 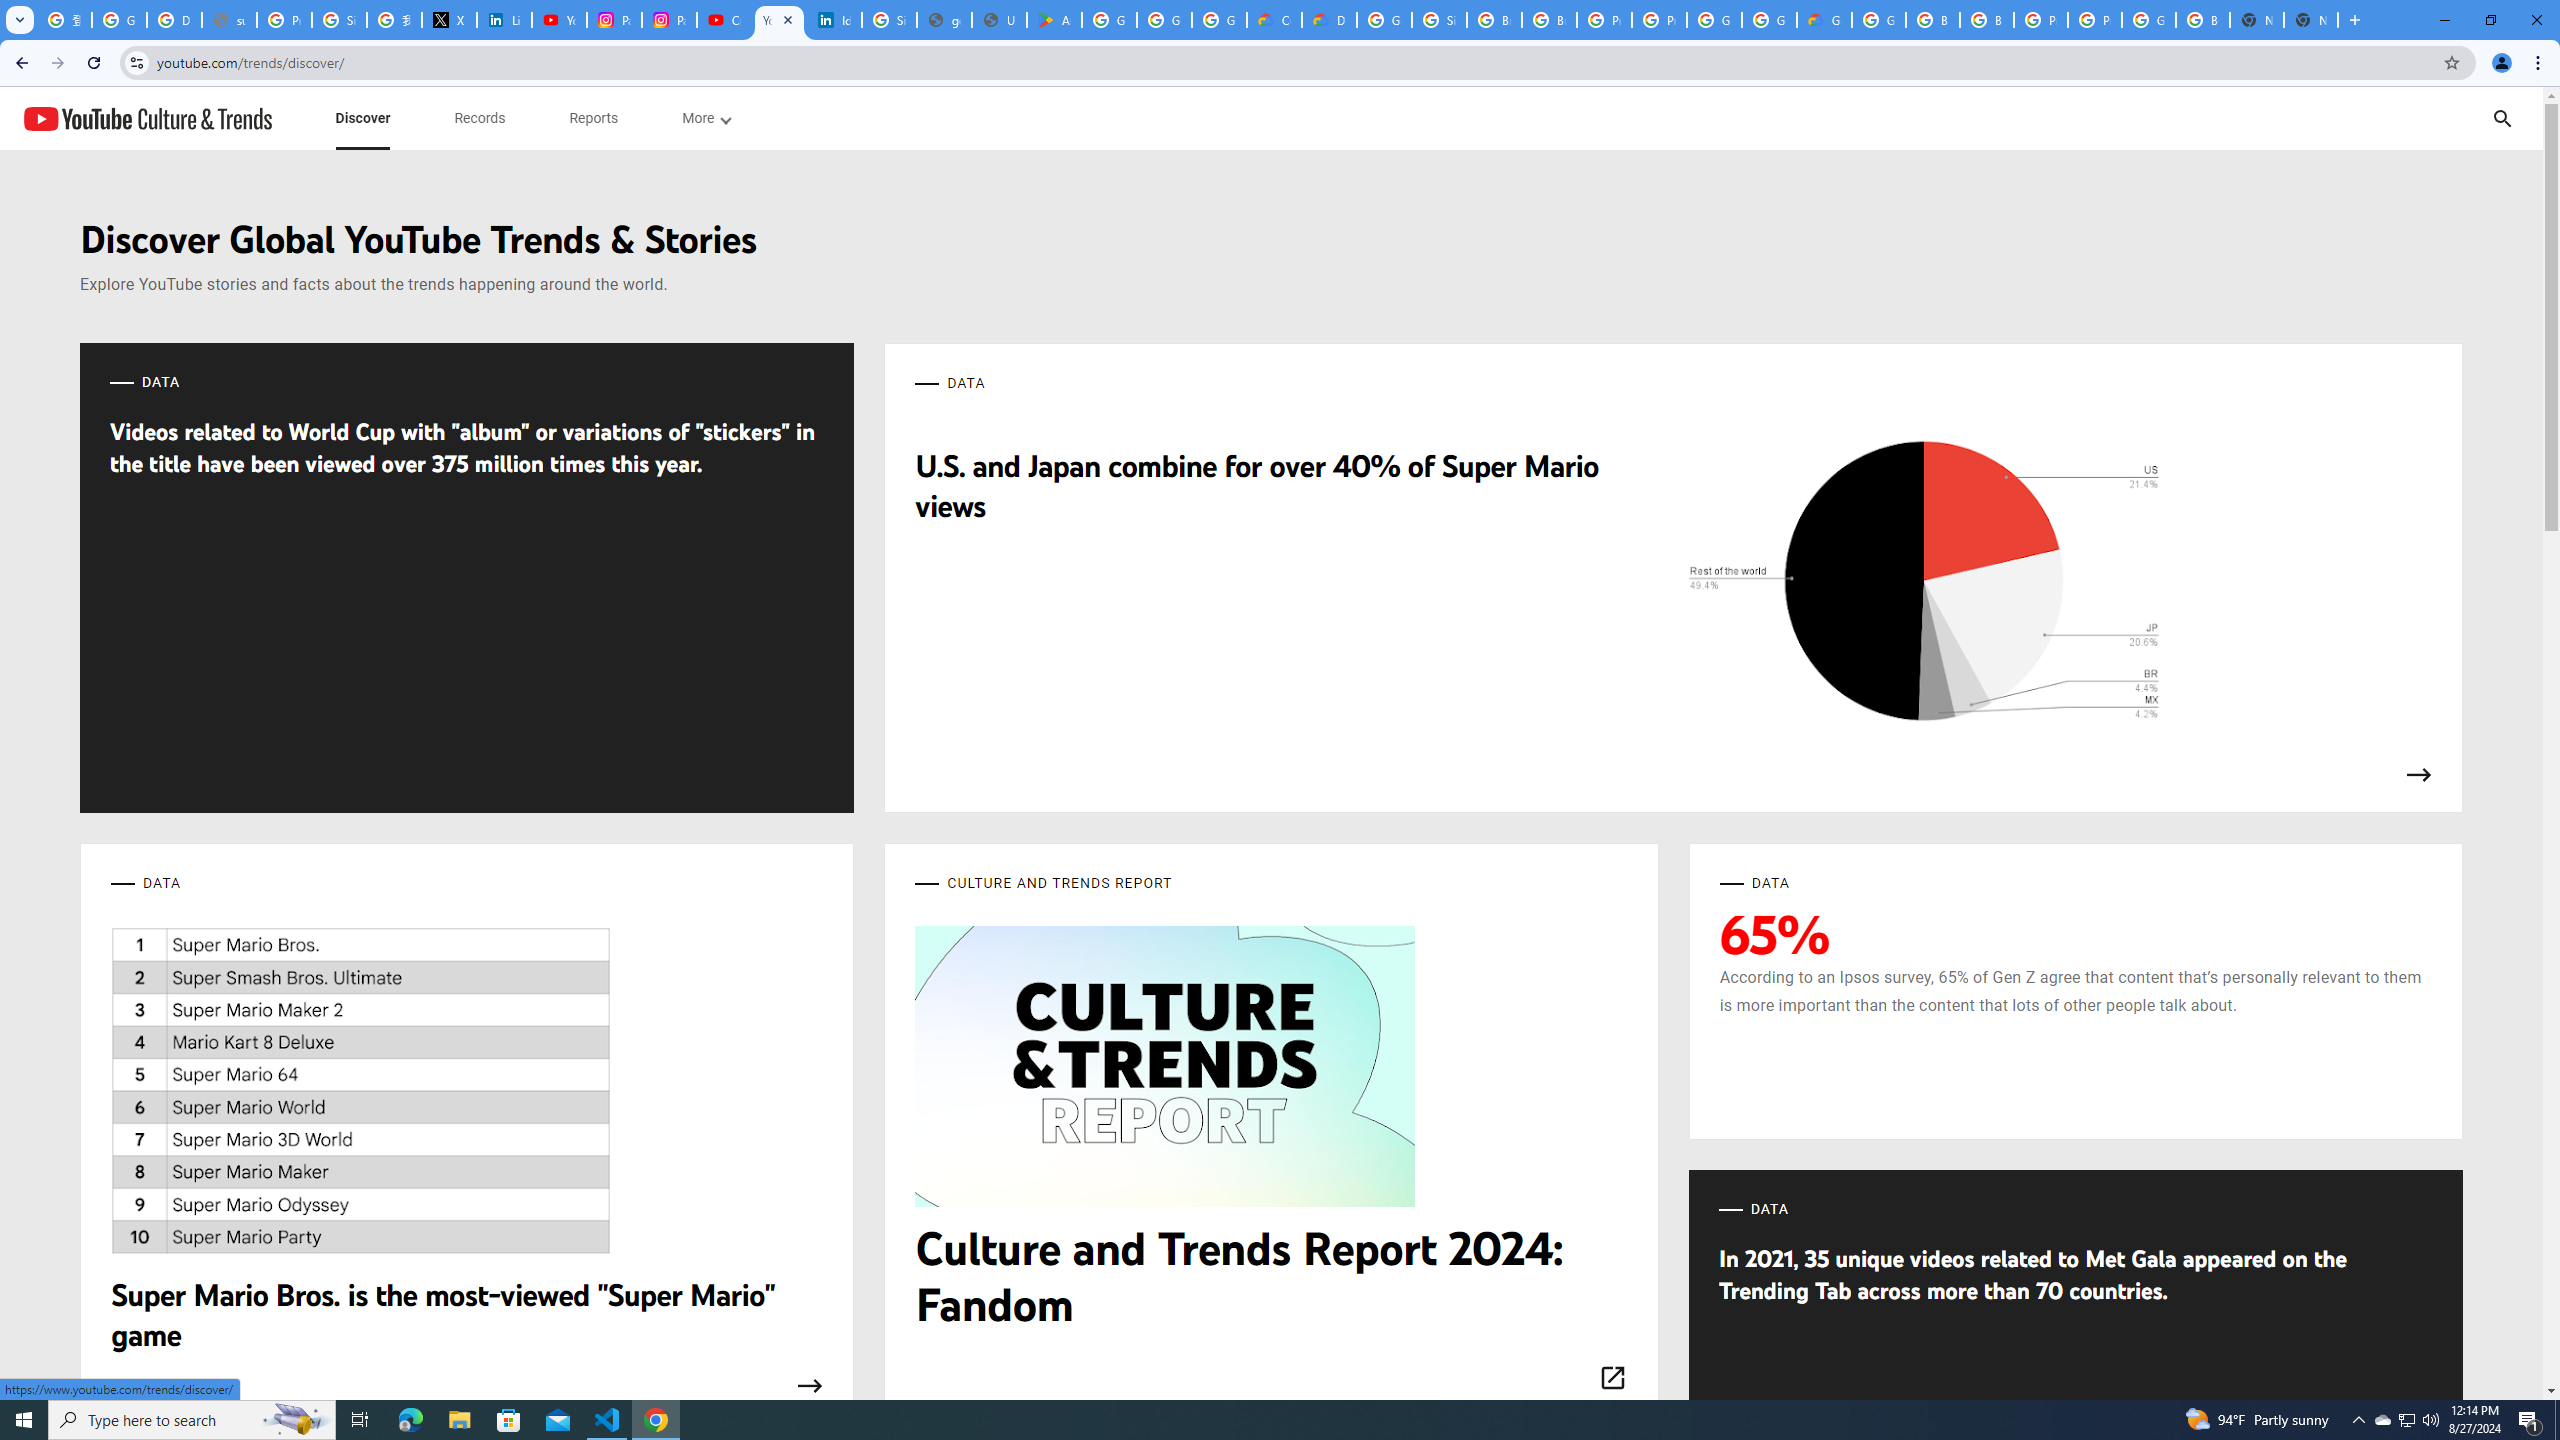 I want to click on Google Cloud Platform, so click(x=1714, y=20).